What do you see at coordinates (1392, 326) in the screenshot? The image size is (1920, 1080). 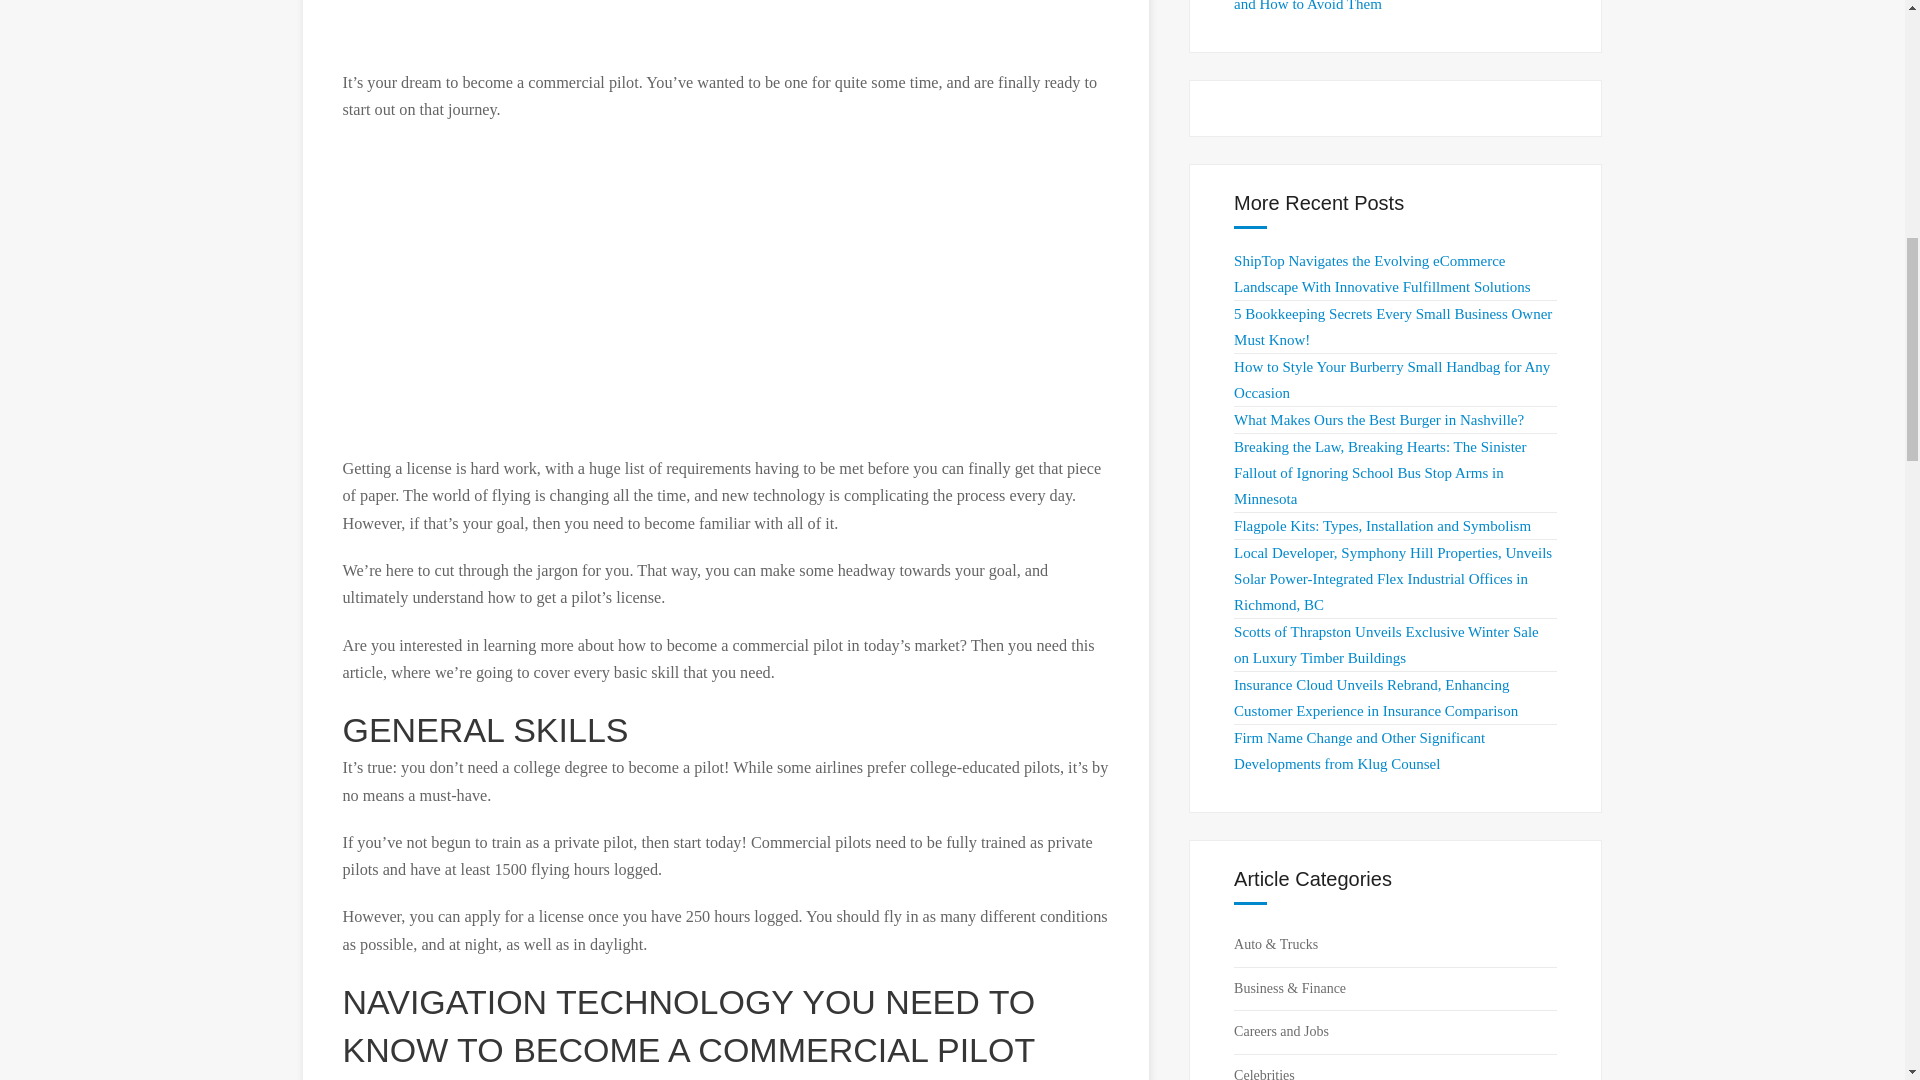 I see `5 Bookkeeping Secrets Every Small Business Owner Must Know!` at bounding box center [1392, 326].